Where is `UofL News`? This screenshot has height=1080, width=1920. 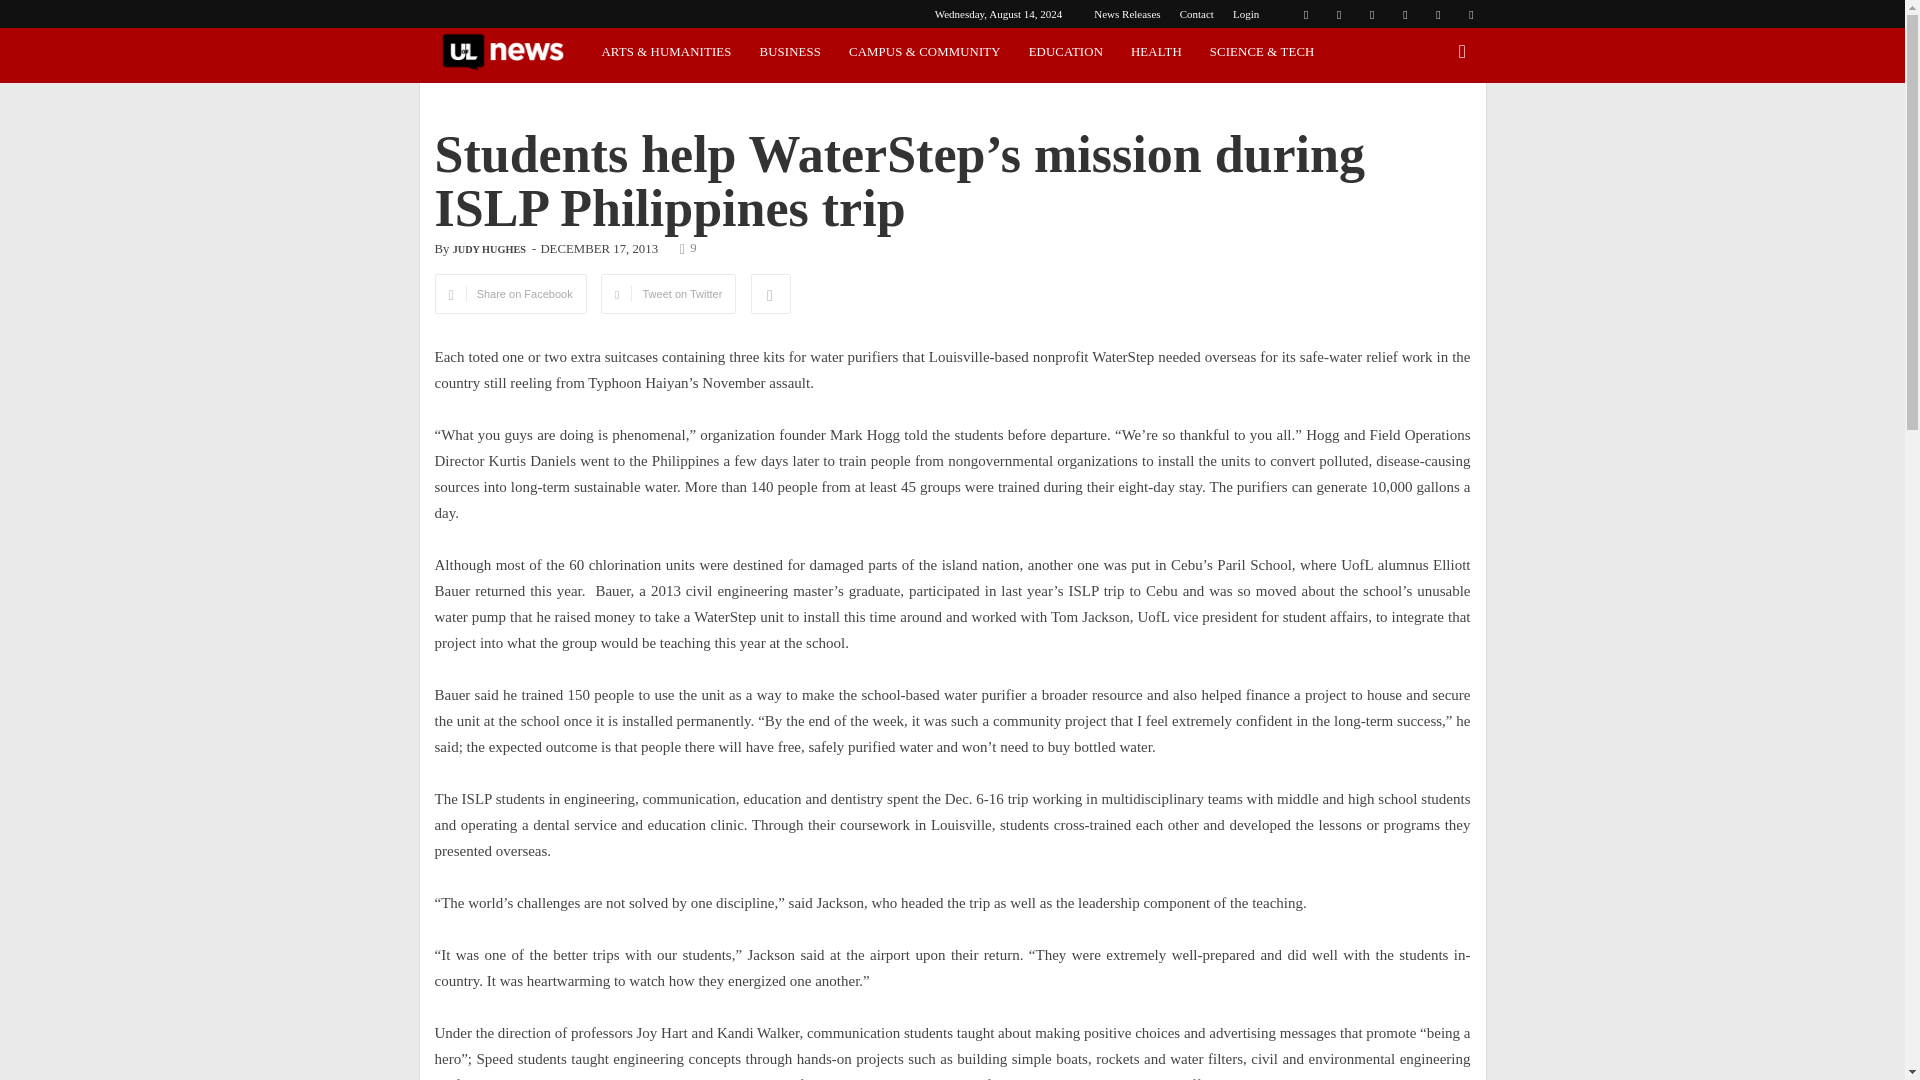
UofL News is located at coordinates (502, 52).